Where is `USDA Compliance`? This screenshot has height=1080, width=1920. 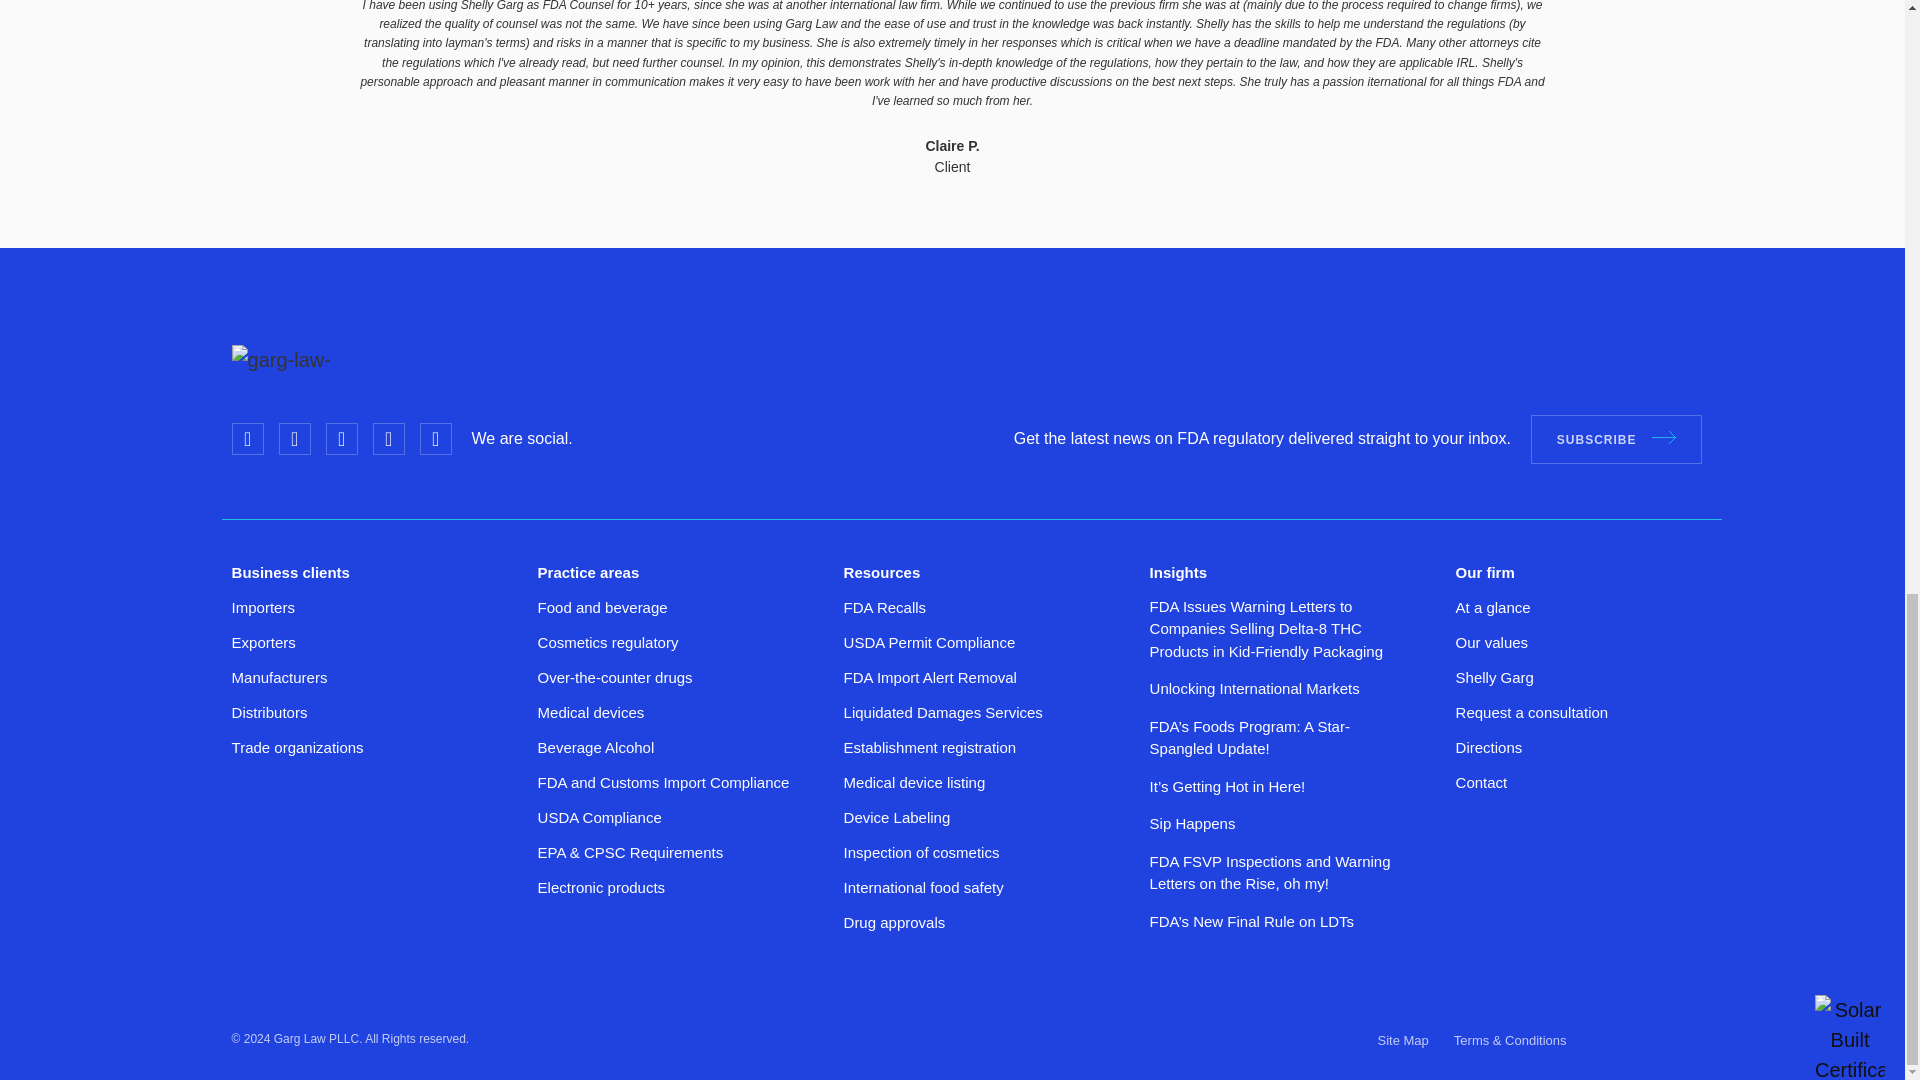 USDA Compliance is located at coordinates (600, 816).